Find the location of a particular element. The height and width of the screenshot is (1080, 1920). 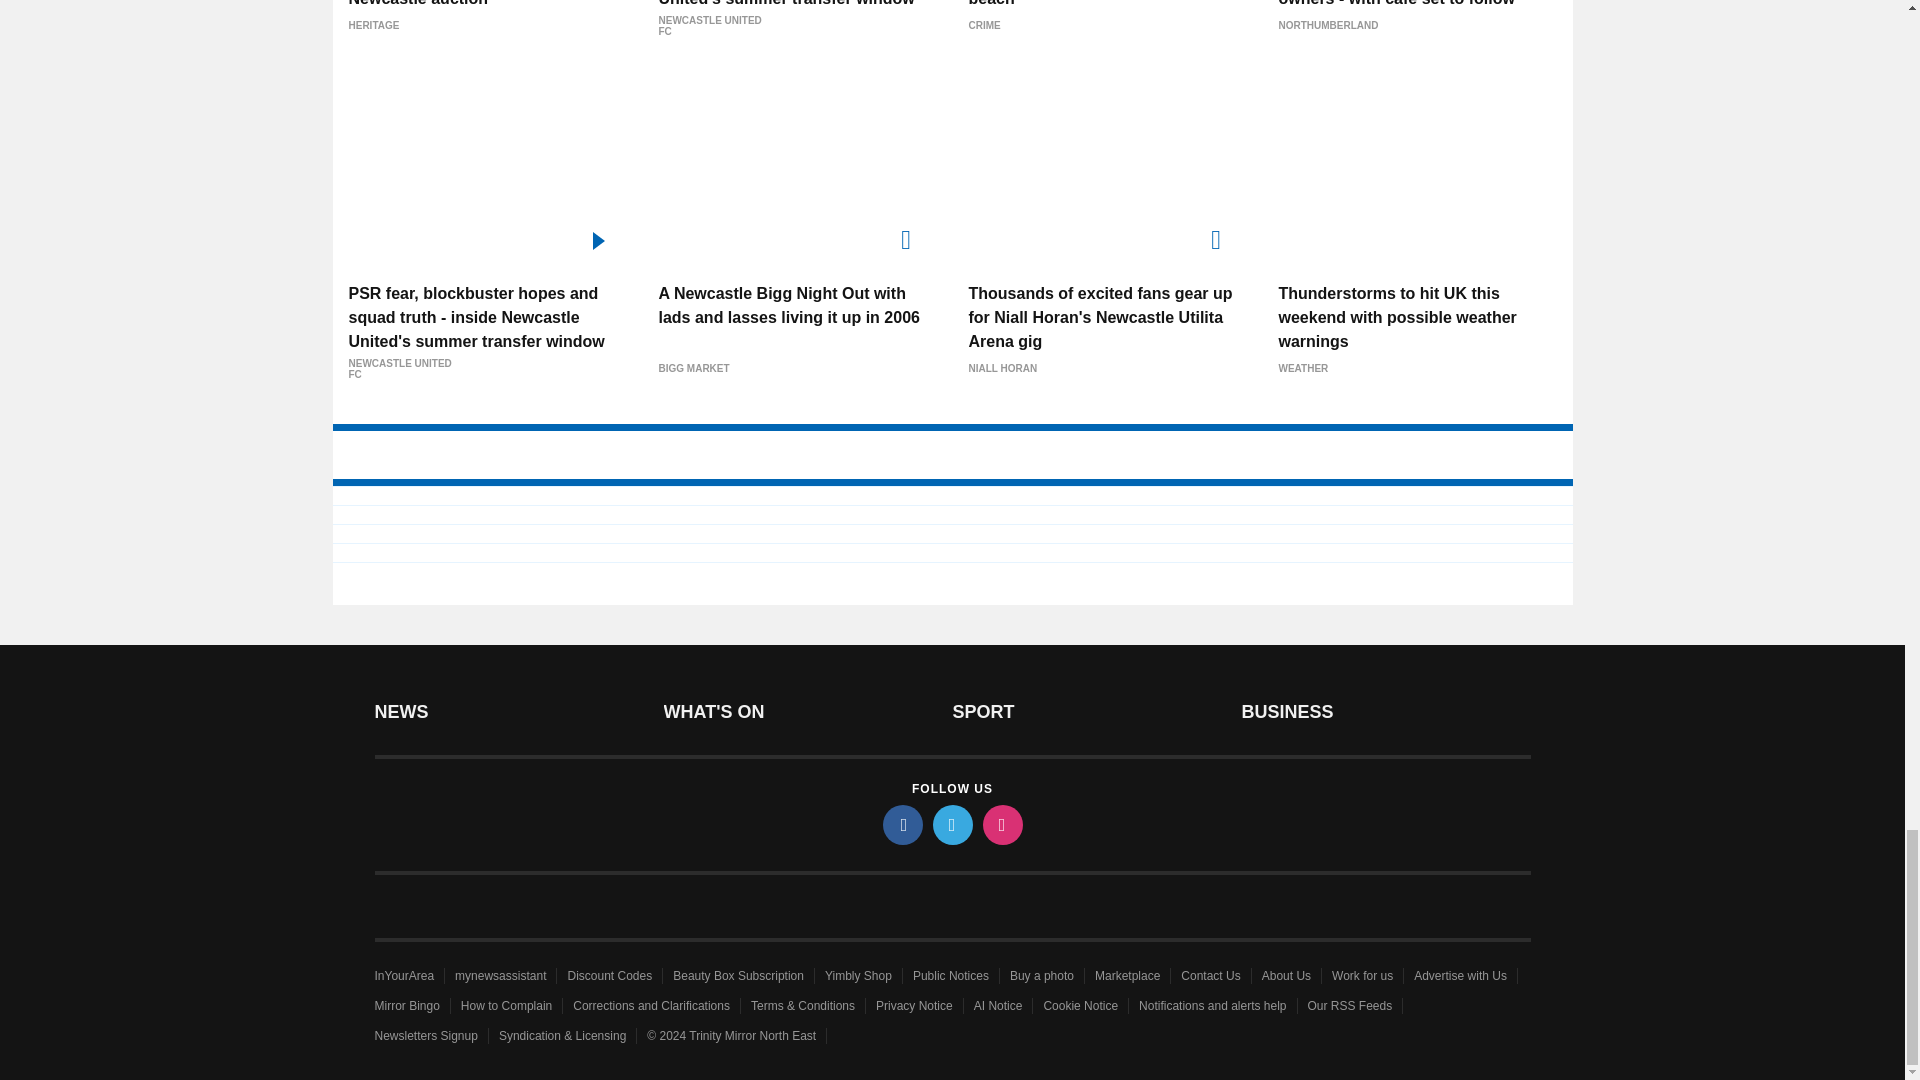

twitter is located at coordinates (951, 824).